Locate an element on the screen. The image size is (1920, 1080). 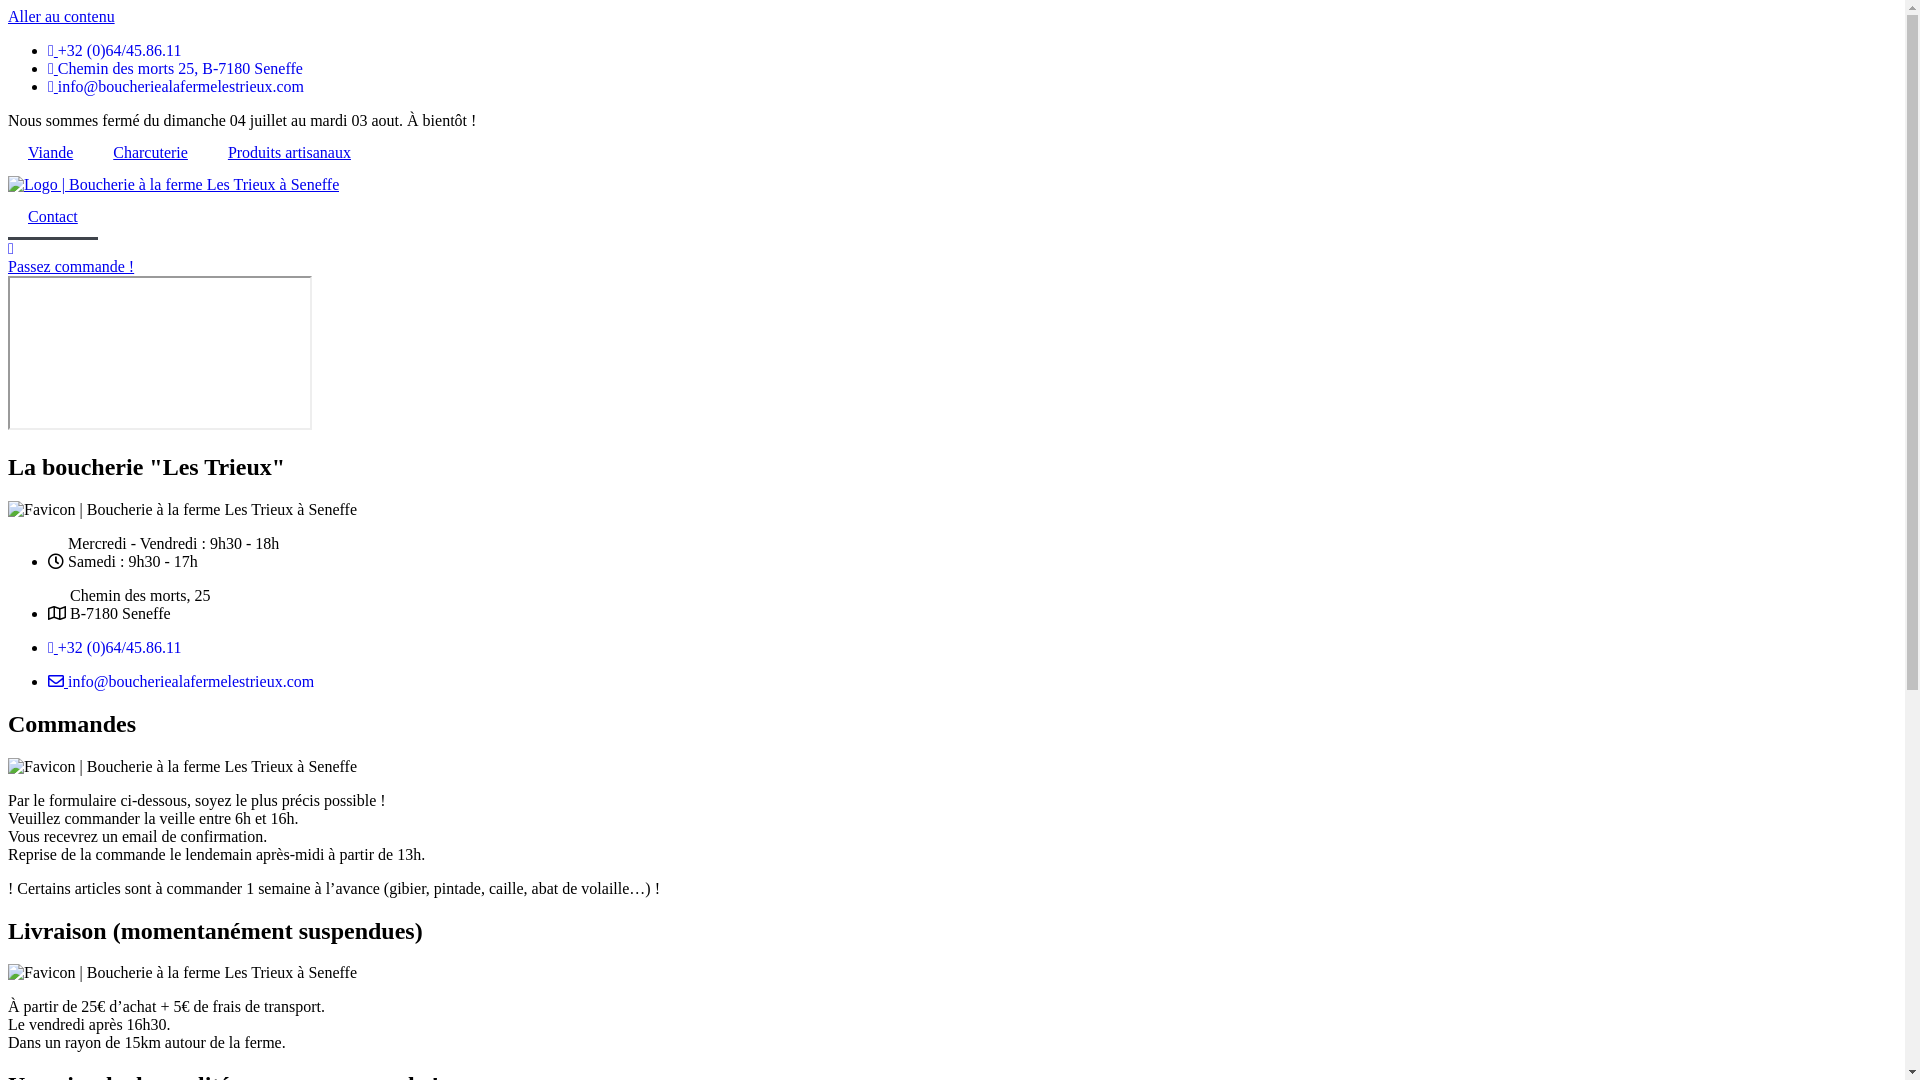
+32 (0)64/45.86.11 is located at coordinates (114, 648).